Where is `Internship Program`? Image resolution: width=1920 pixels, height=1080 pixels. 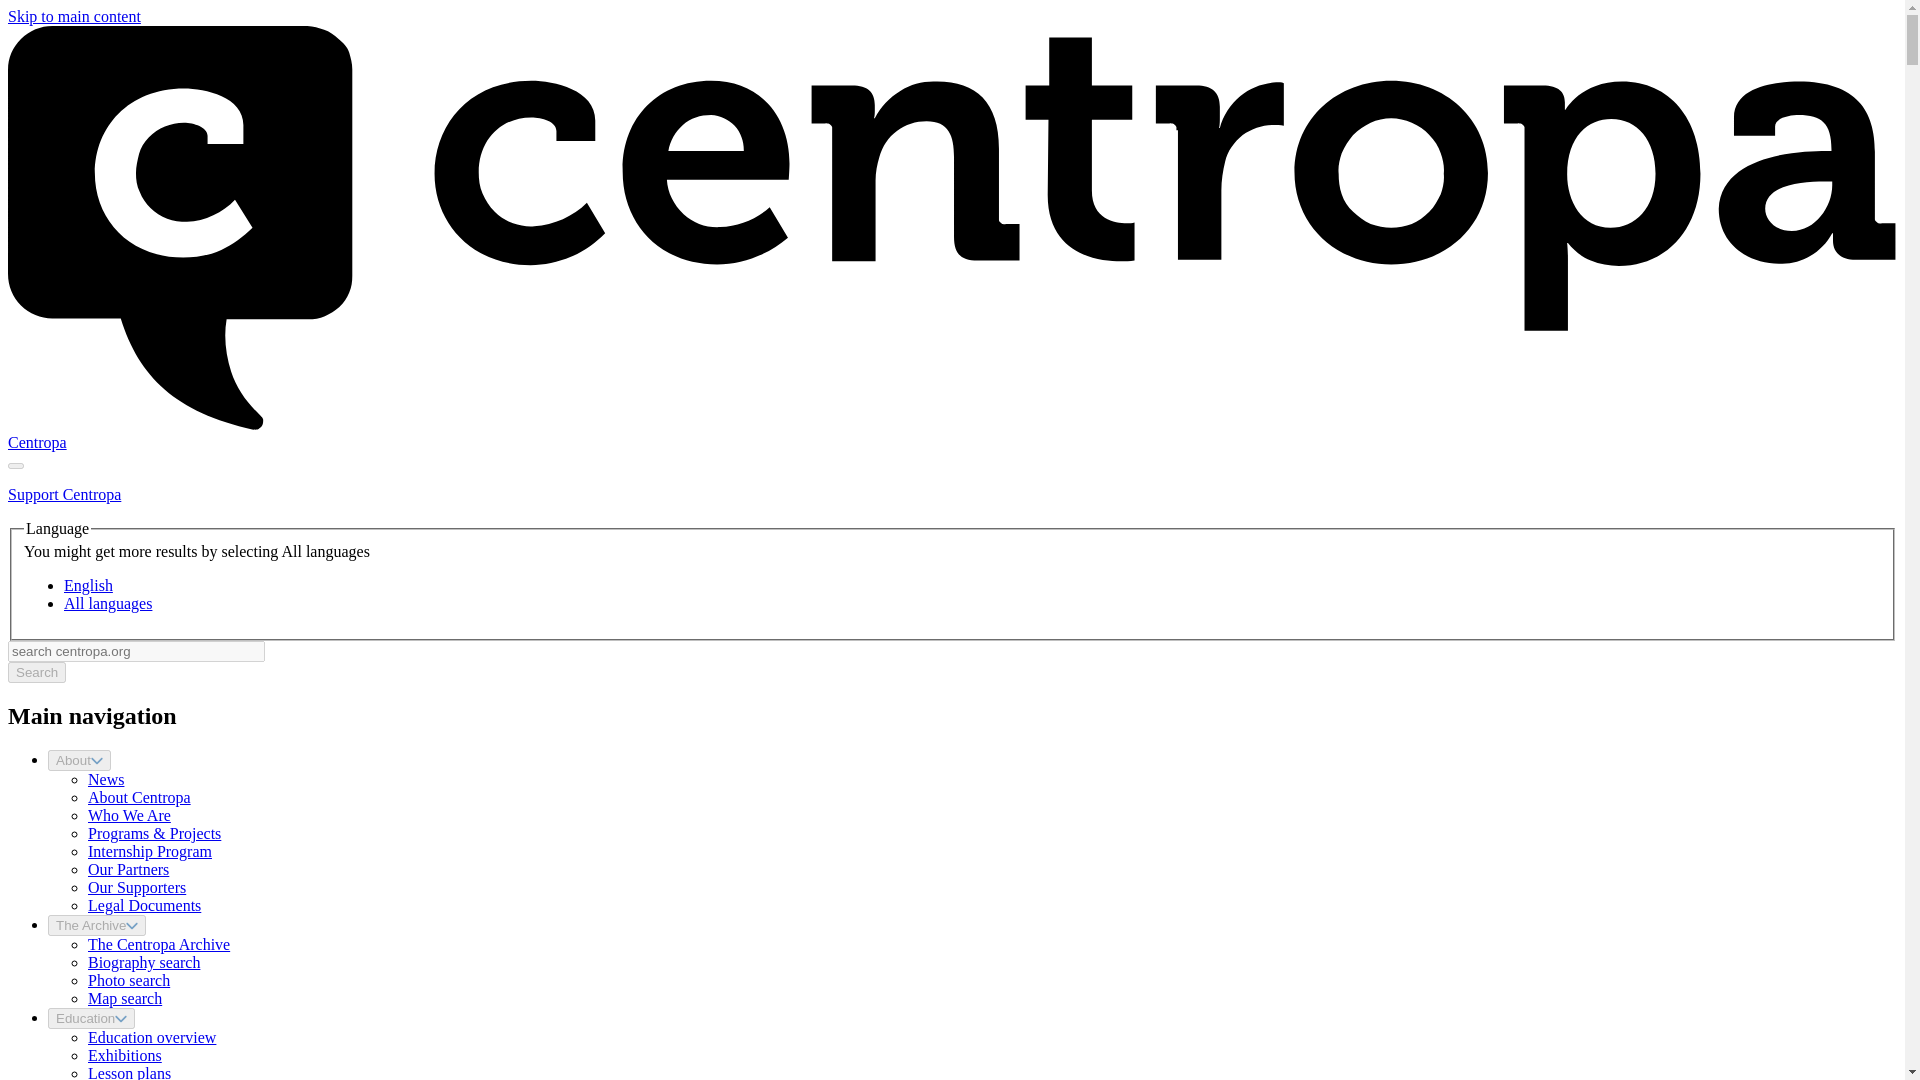 Internship Program is located at coordinates (150, 851).